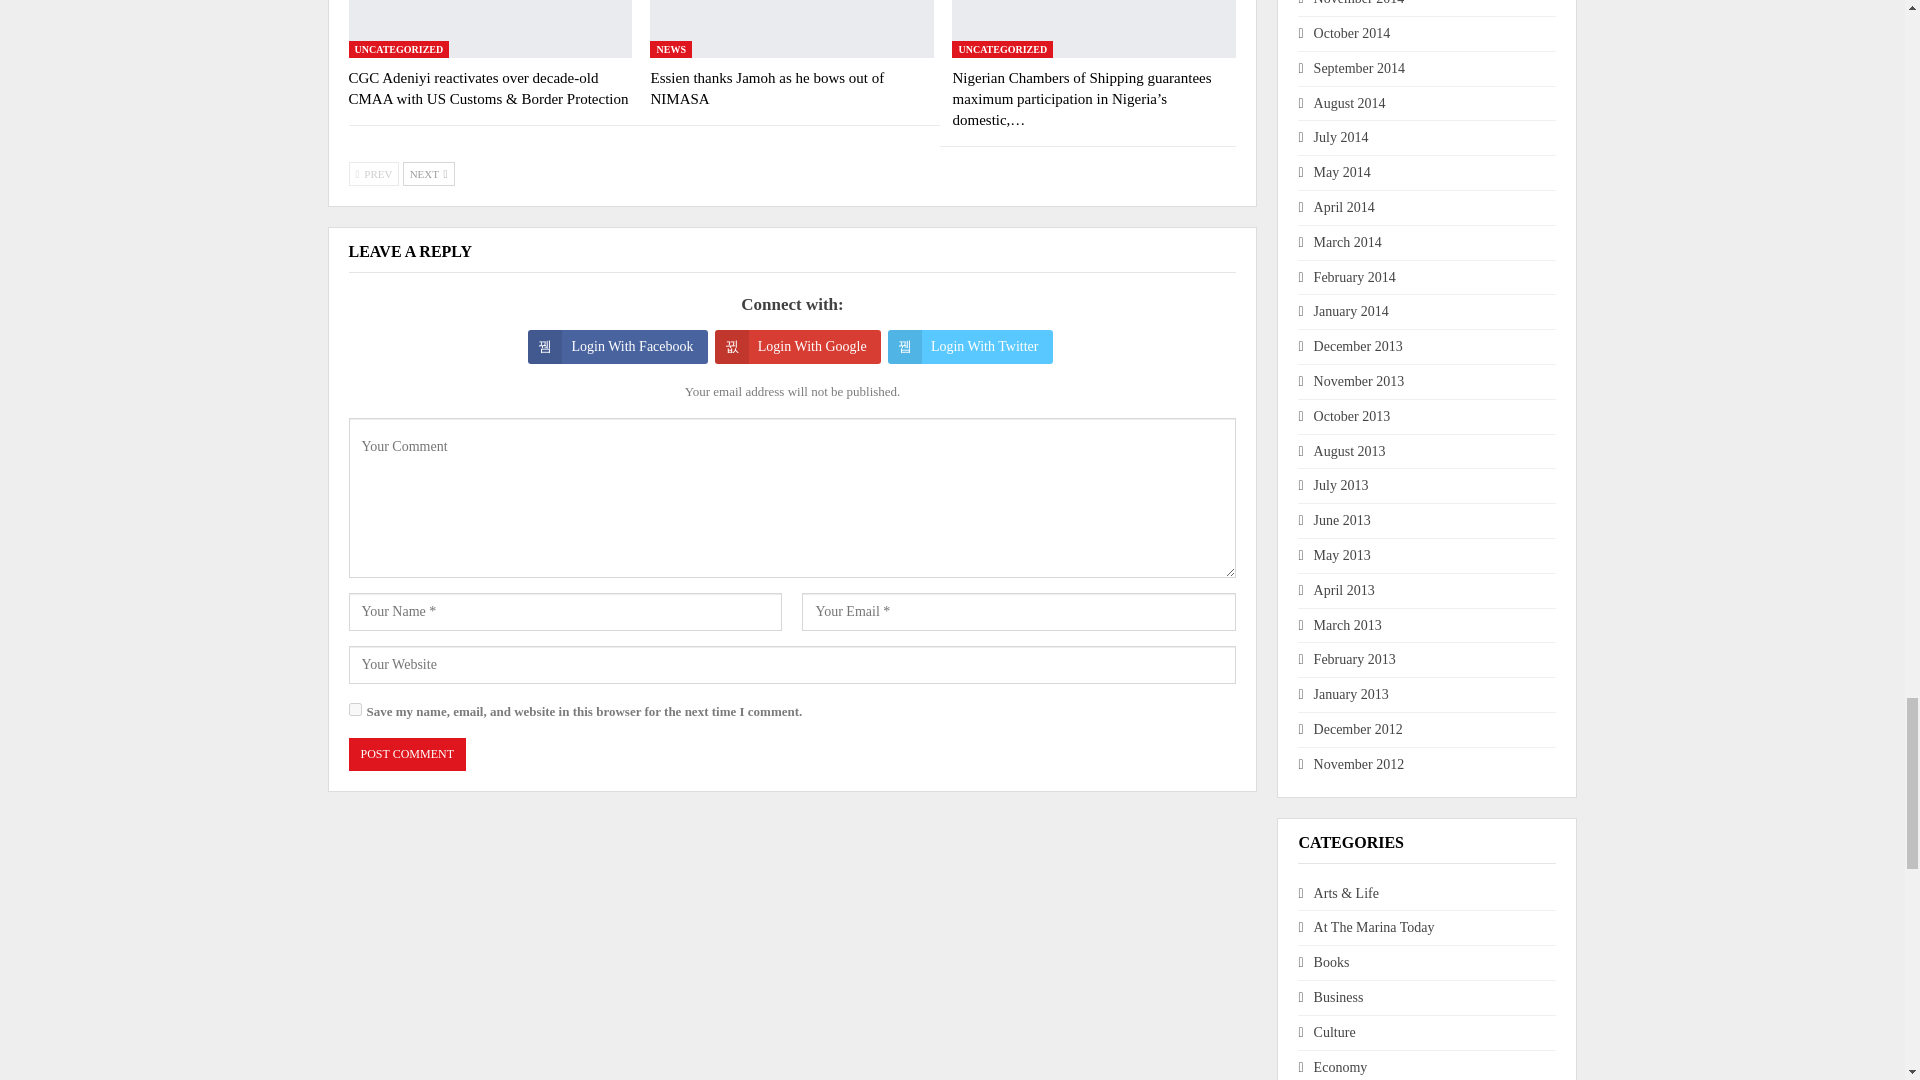 The height and width of the screenshot is (1080, 1920). Describe the element at coordinates (354, 710) in the screenshot. I see `yes` at that location.